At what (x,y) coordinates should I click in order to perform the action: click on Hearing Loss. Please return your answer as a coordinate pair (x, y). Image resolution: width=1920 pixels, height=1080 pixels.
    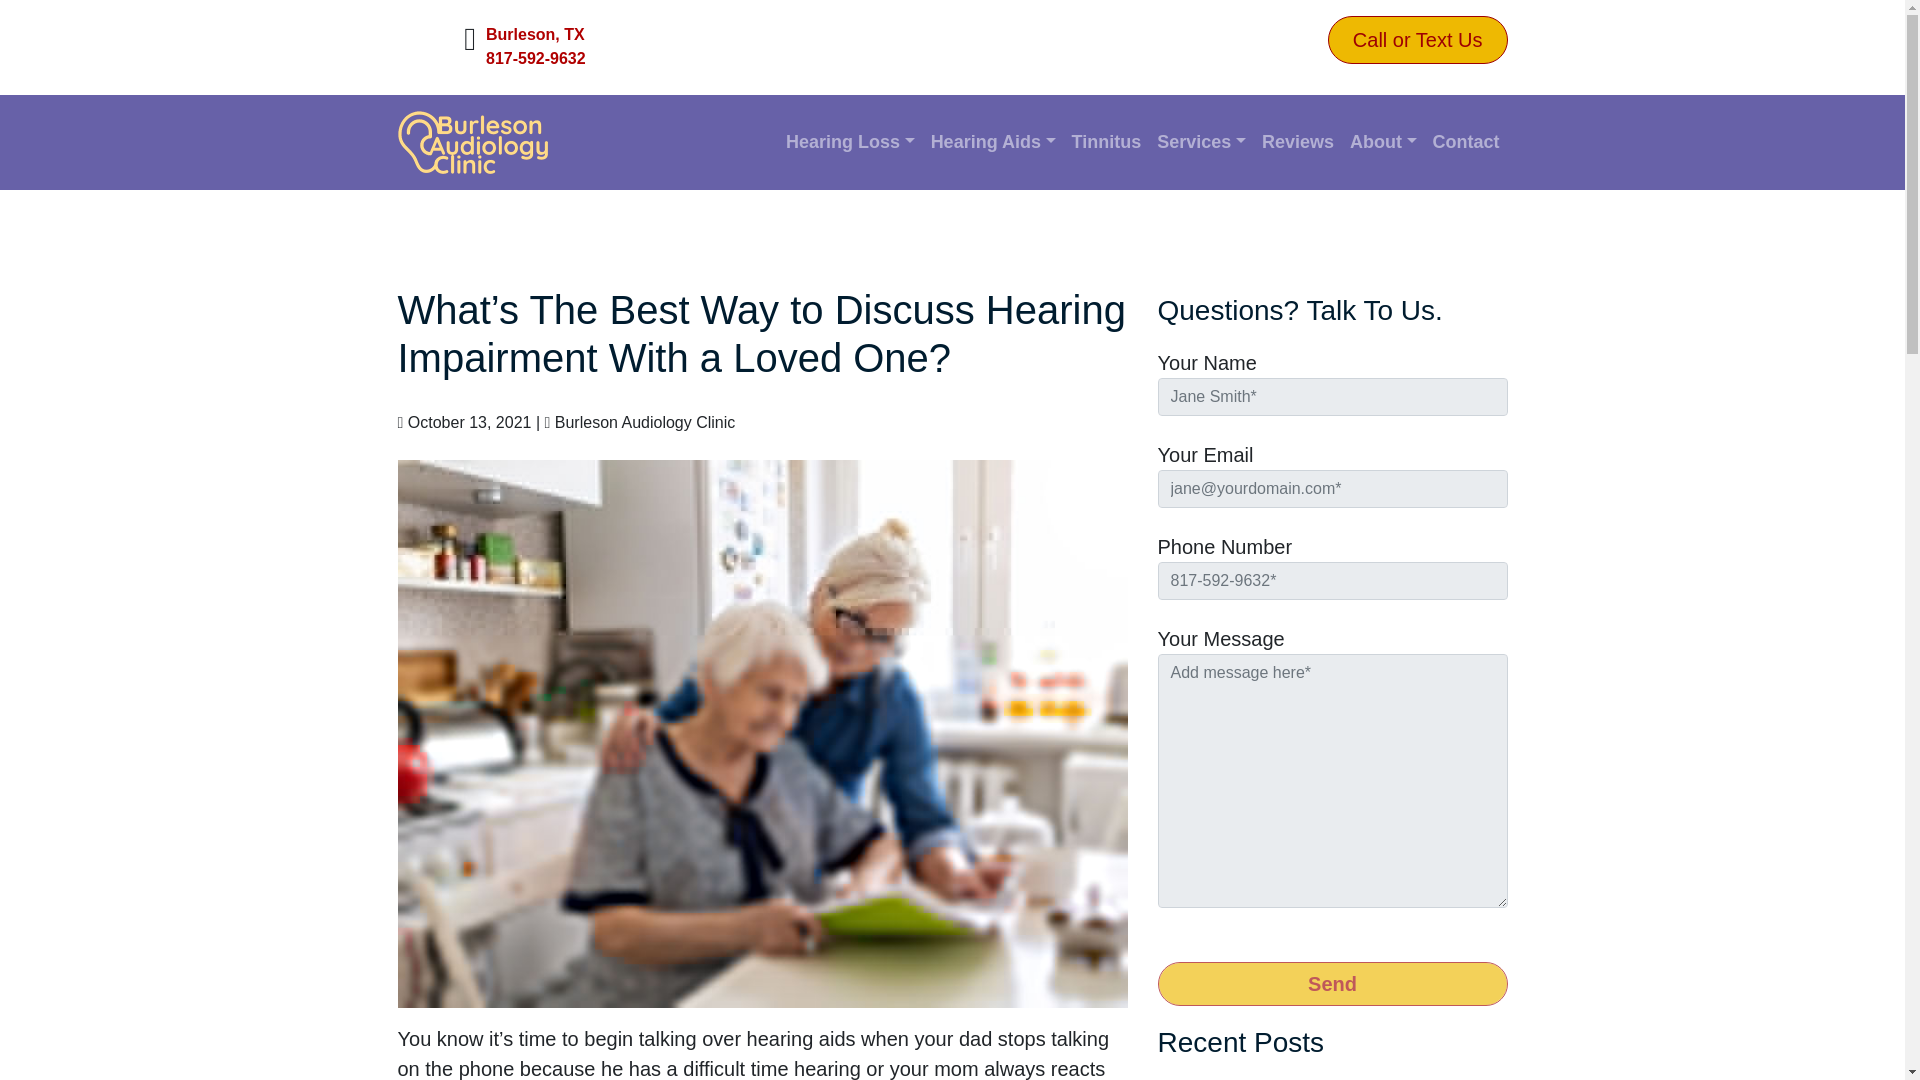
    Looking at the image, I should click on (850, 142).